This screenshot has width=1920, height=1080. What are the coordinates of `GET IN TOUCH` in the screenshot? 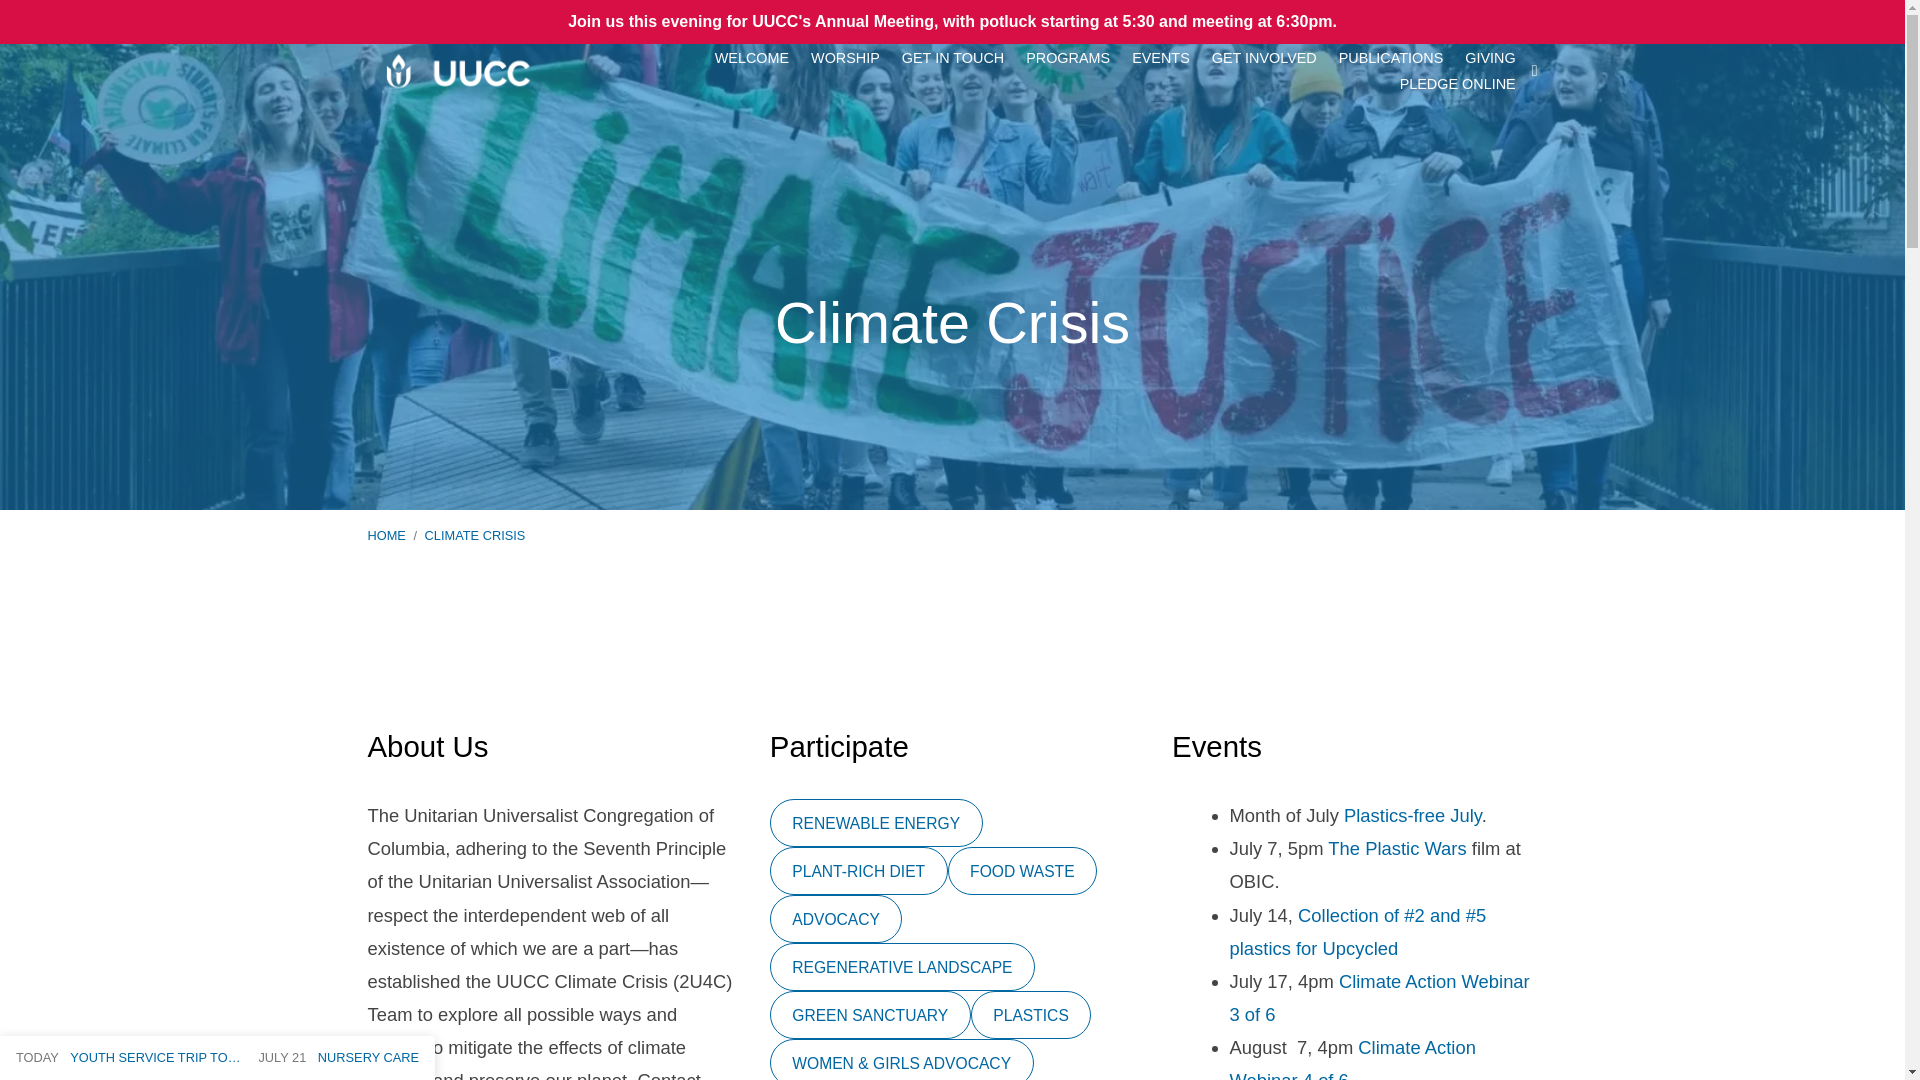 It's located at (953, 57).